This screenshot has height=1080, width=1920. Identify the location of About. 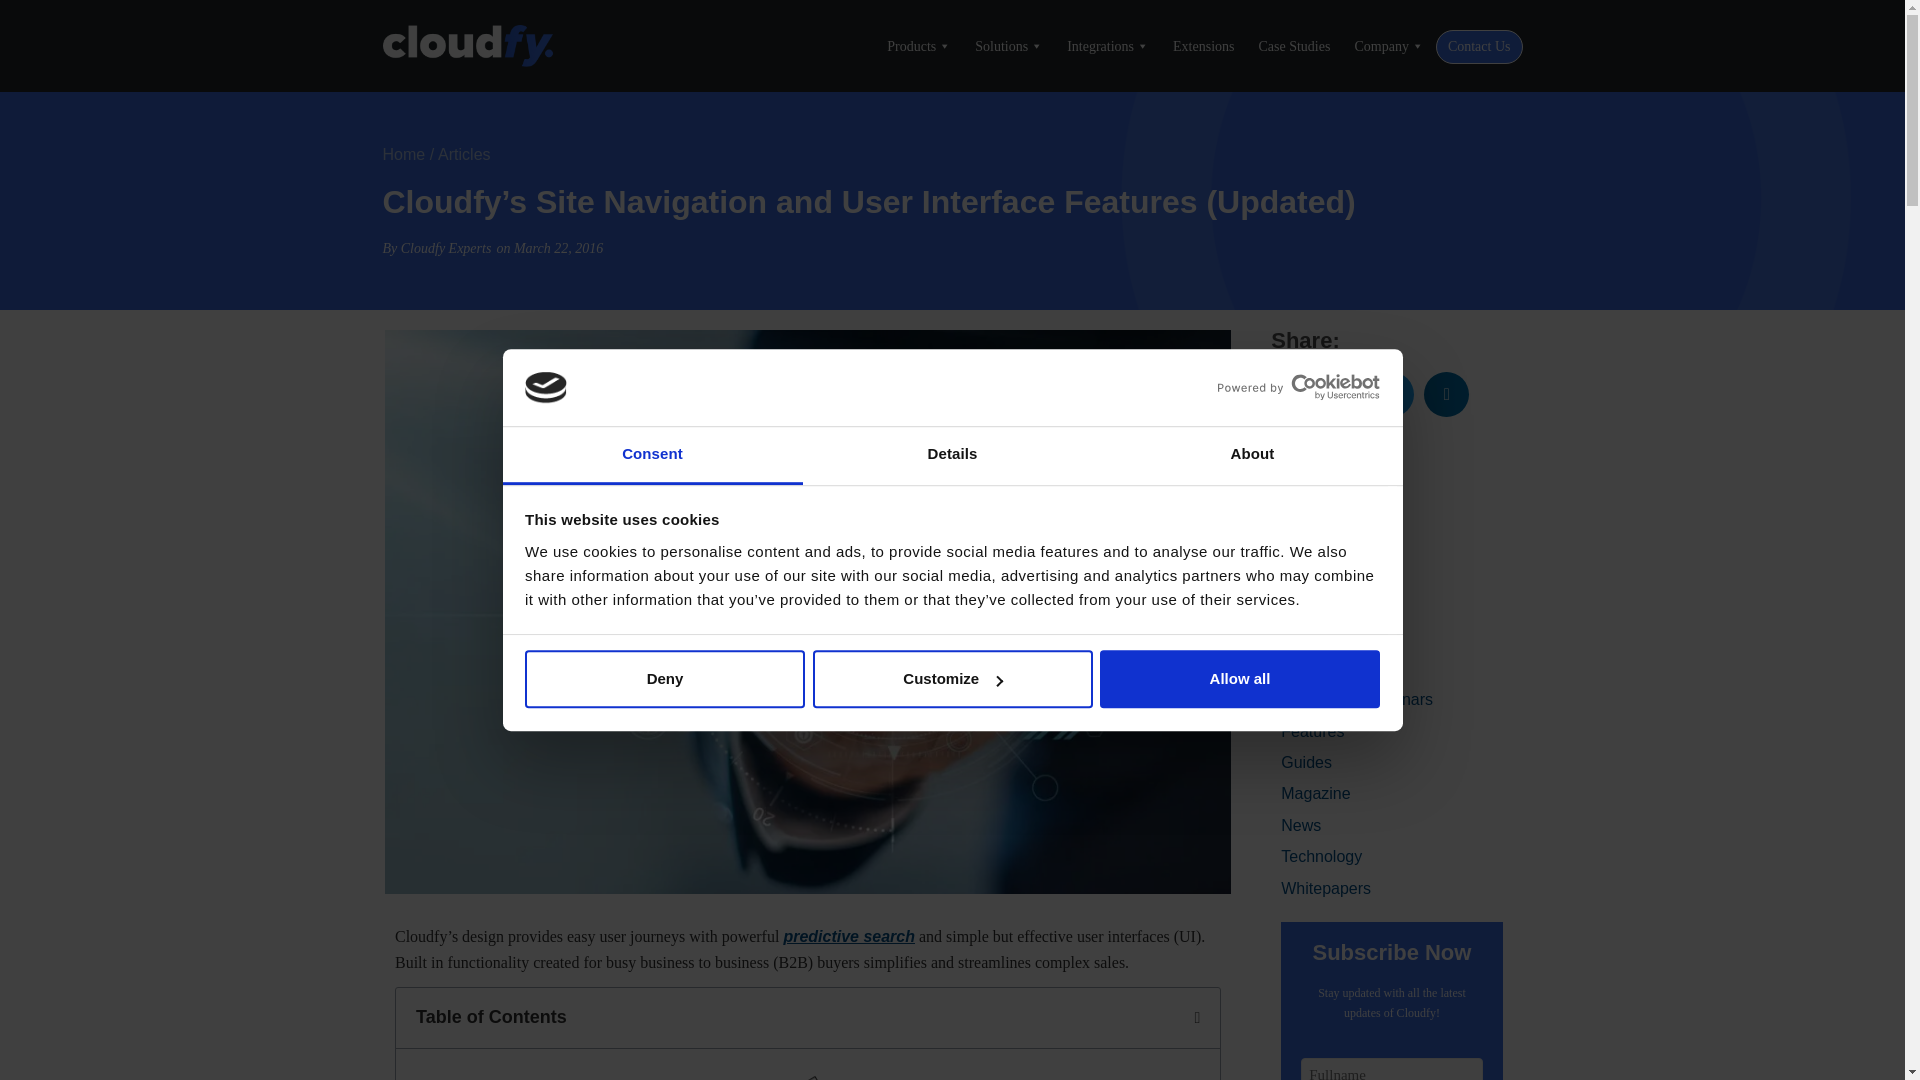
(1252, 455).